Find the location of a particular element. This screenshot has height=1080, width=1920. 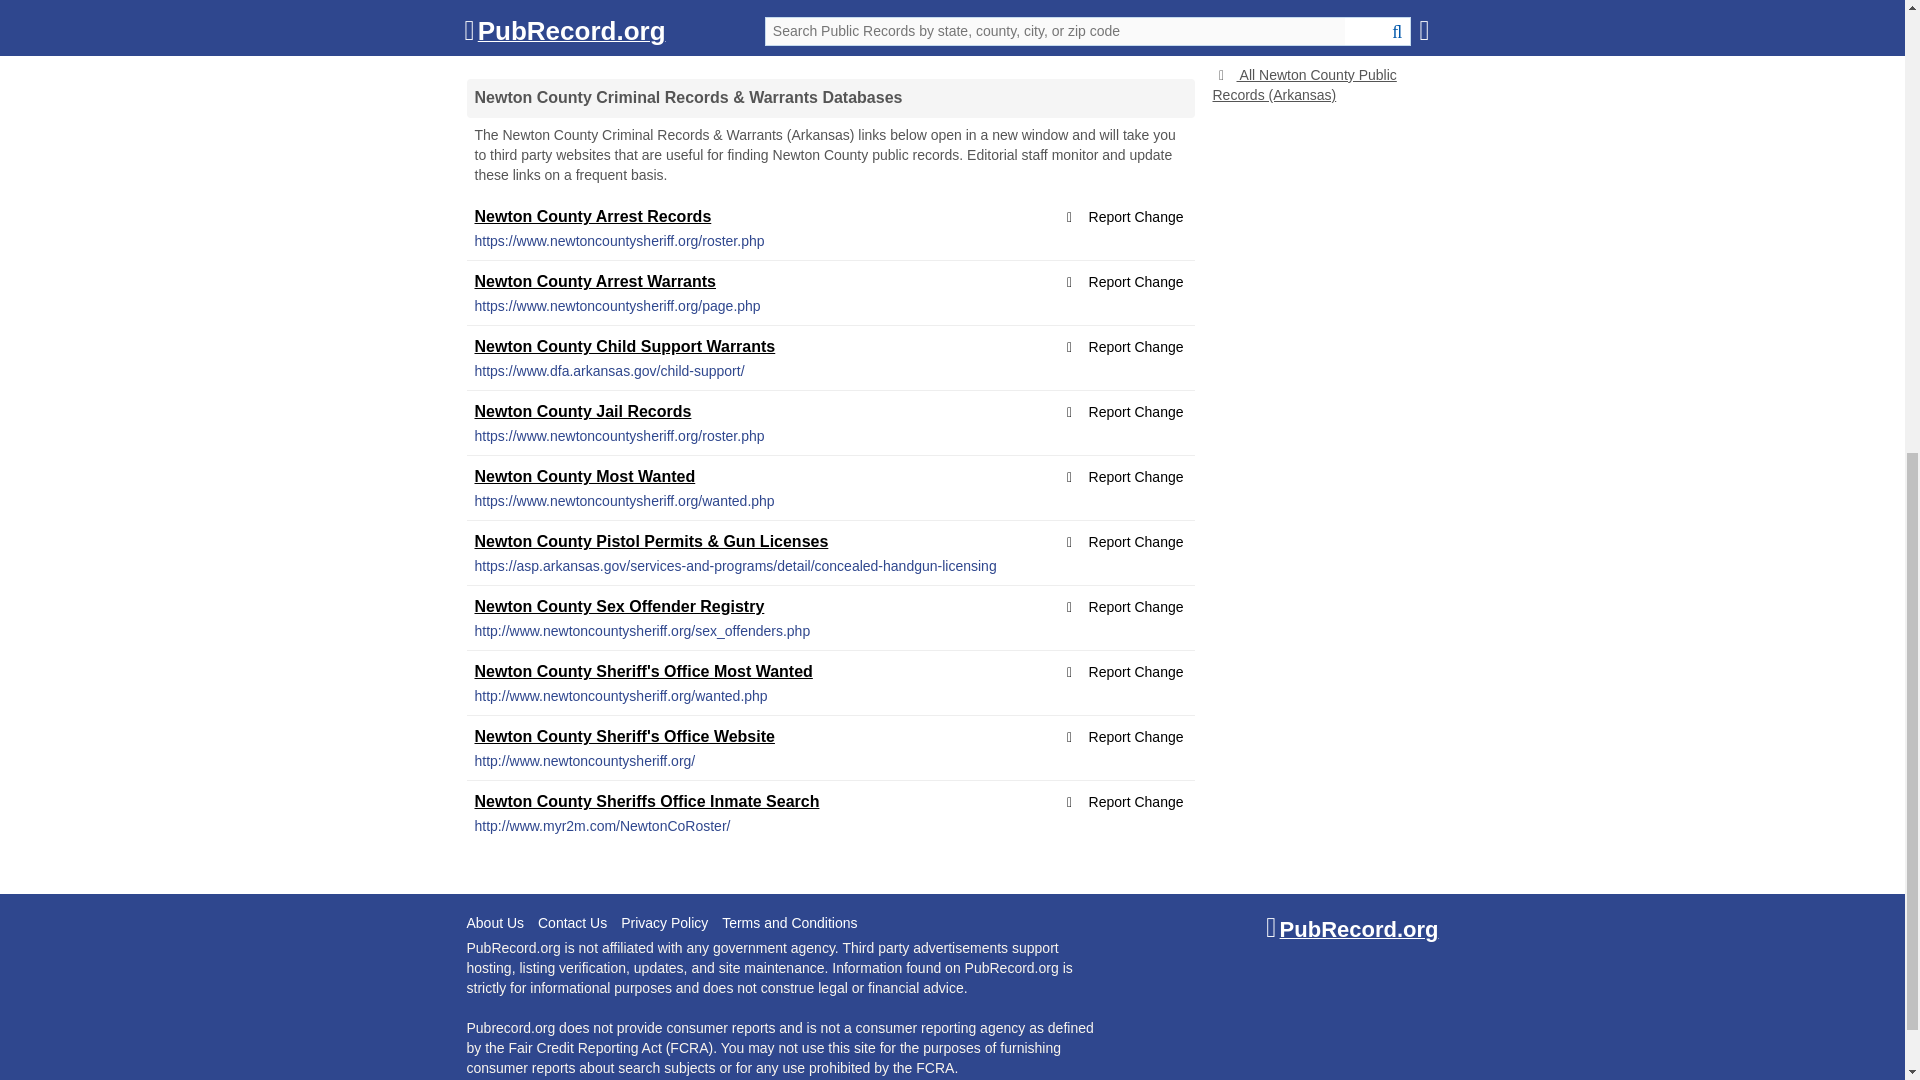

Newton County Sheriff's Office Website is located at coordinates (624, 736).